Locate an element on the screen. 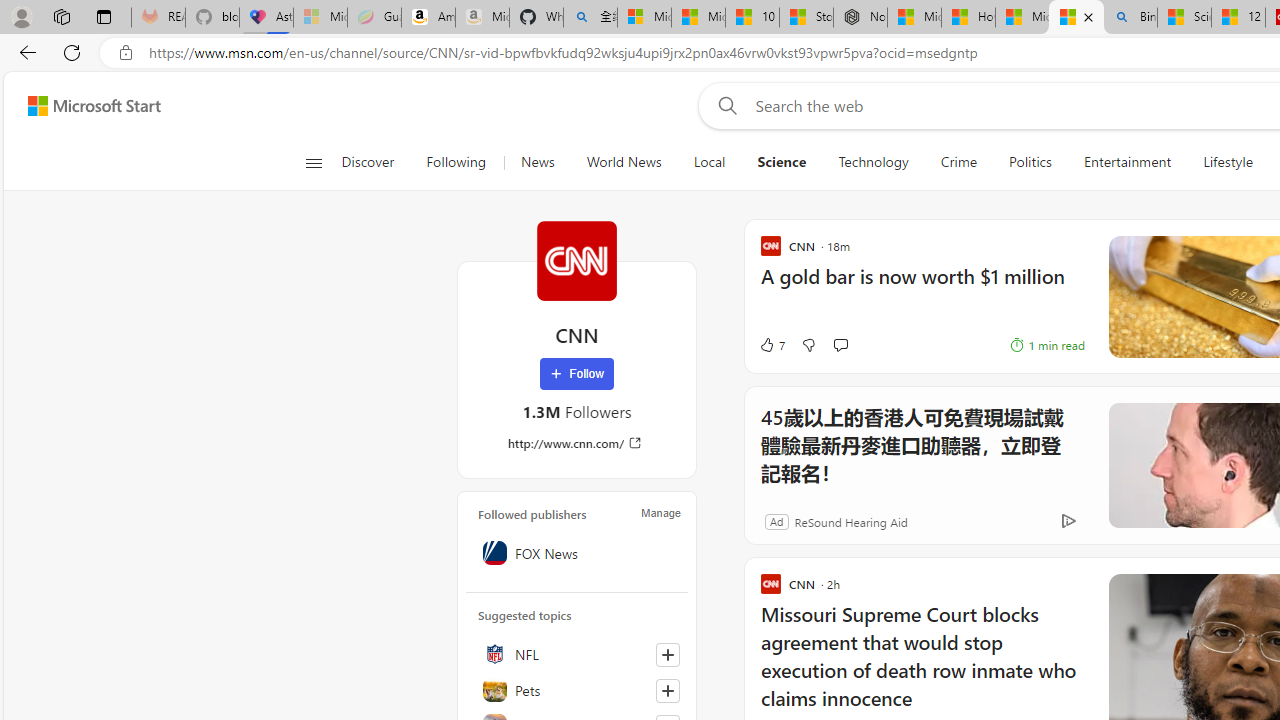 This screenshot has width=1280, height=720. FOX News is located at coordinates (577, 552).